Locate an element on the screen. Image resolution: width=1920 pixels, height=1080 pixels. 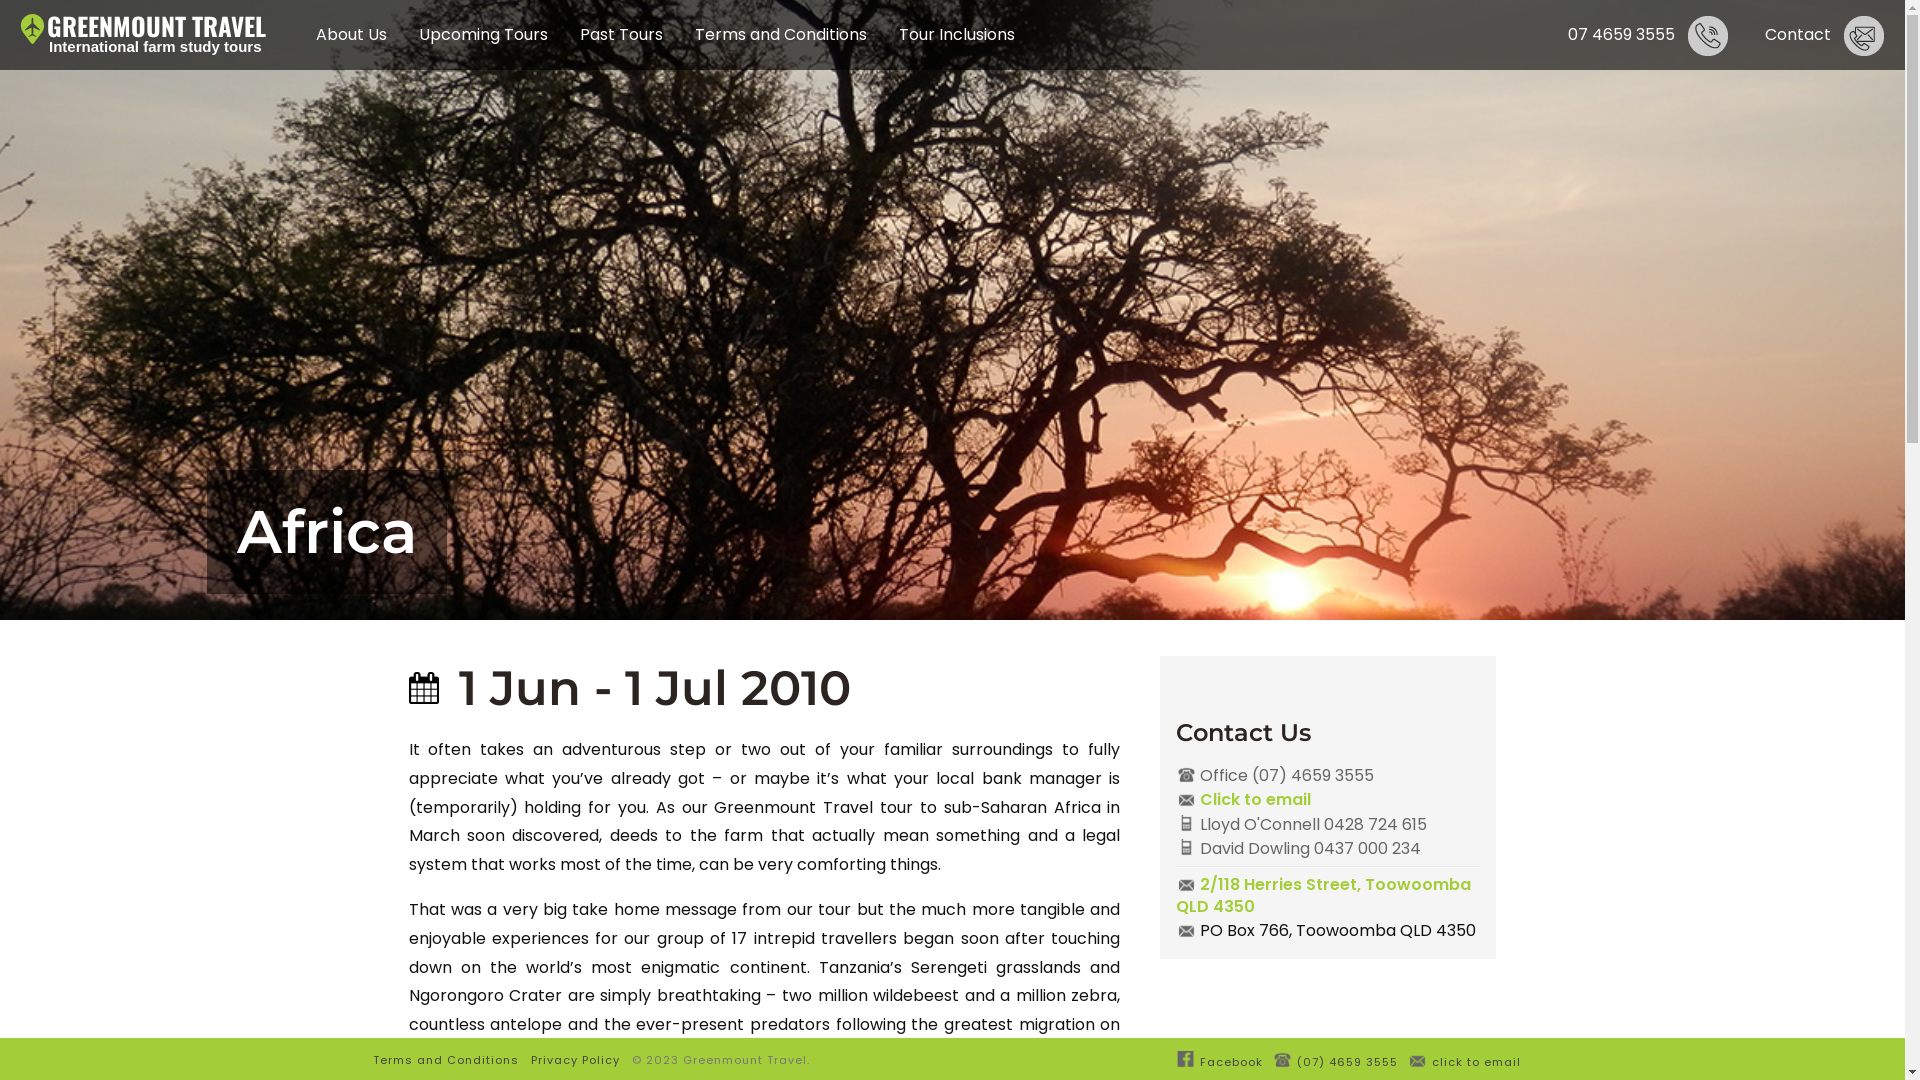
Click to email is located at coordinates (1328, 799).